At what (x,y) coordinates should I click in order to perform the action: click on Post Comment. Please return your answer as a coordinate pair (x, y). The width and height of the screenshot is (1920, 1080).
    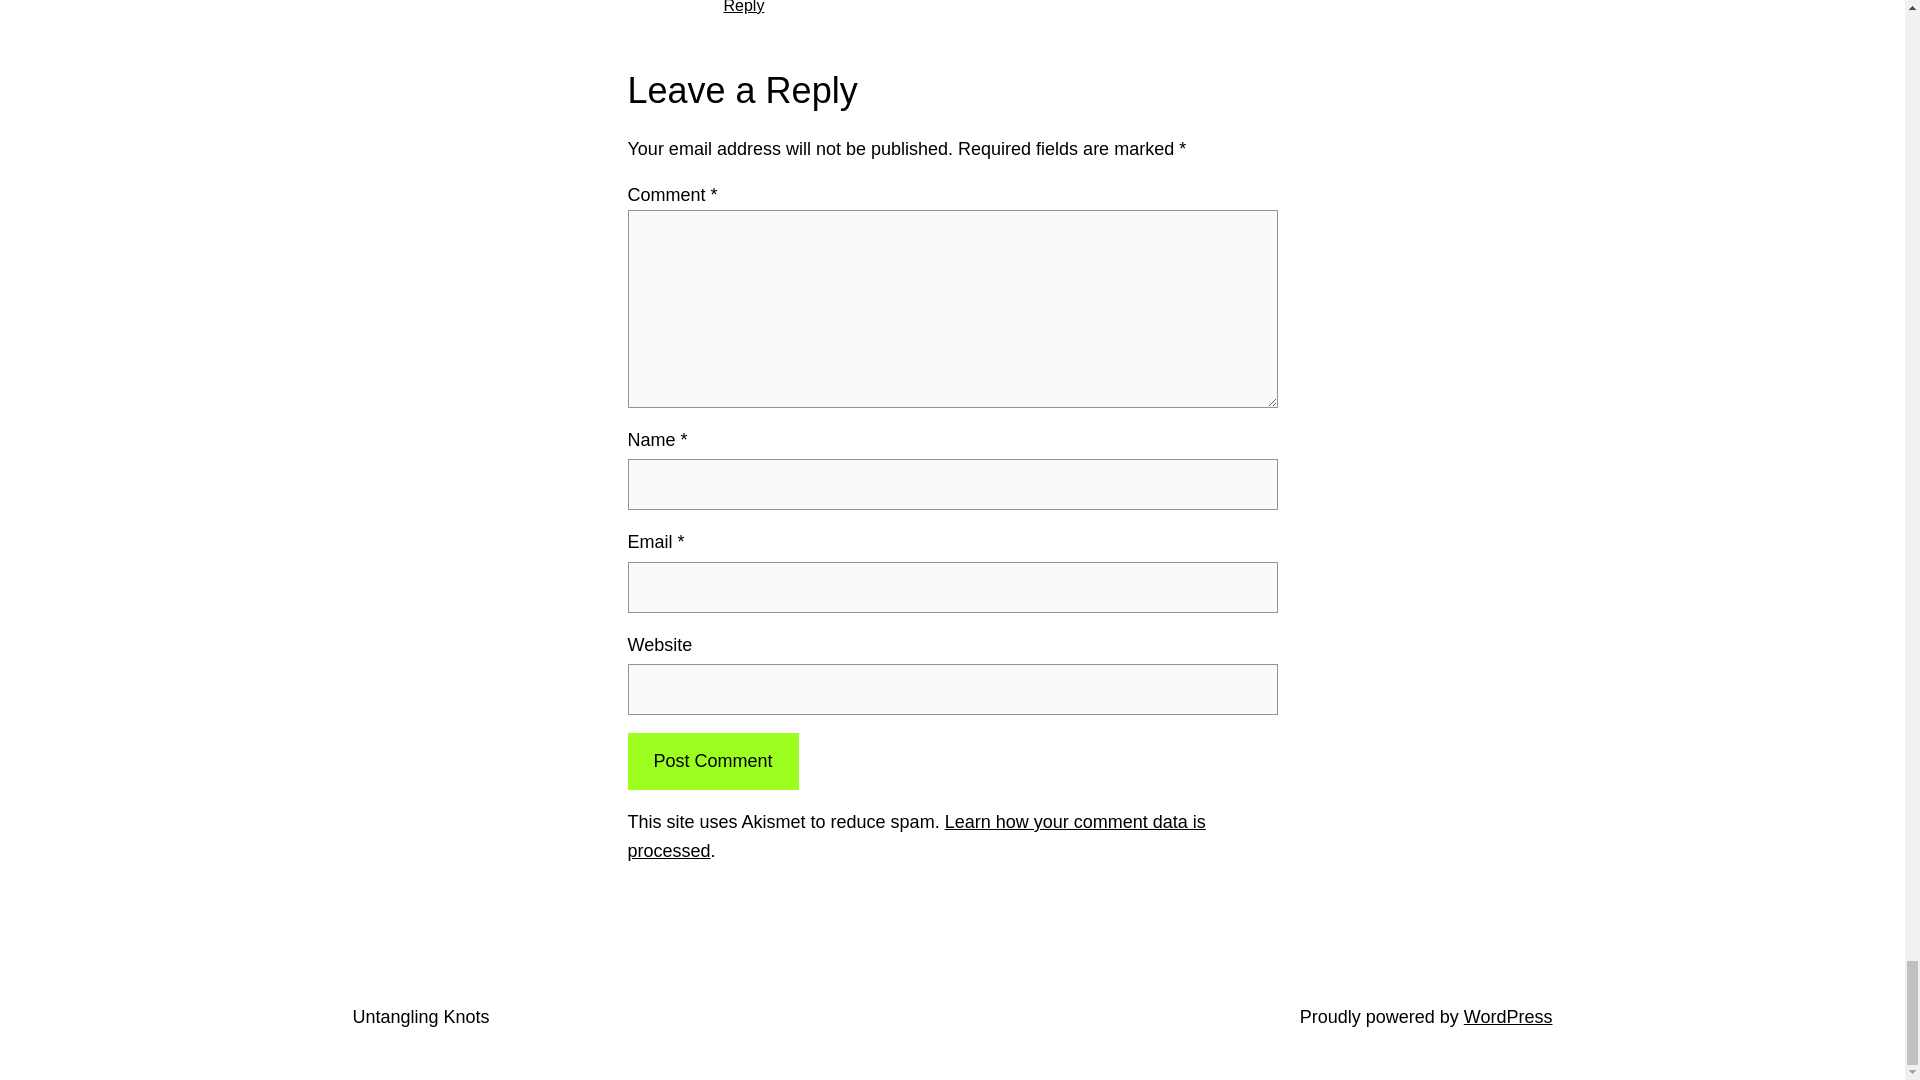
    Looking at the image, I should click on (712, 761).